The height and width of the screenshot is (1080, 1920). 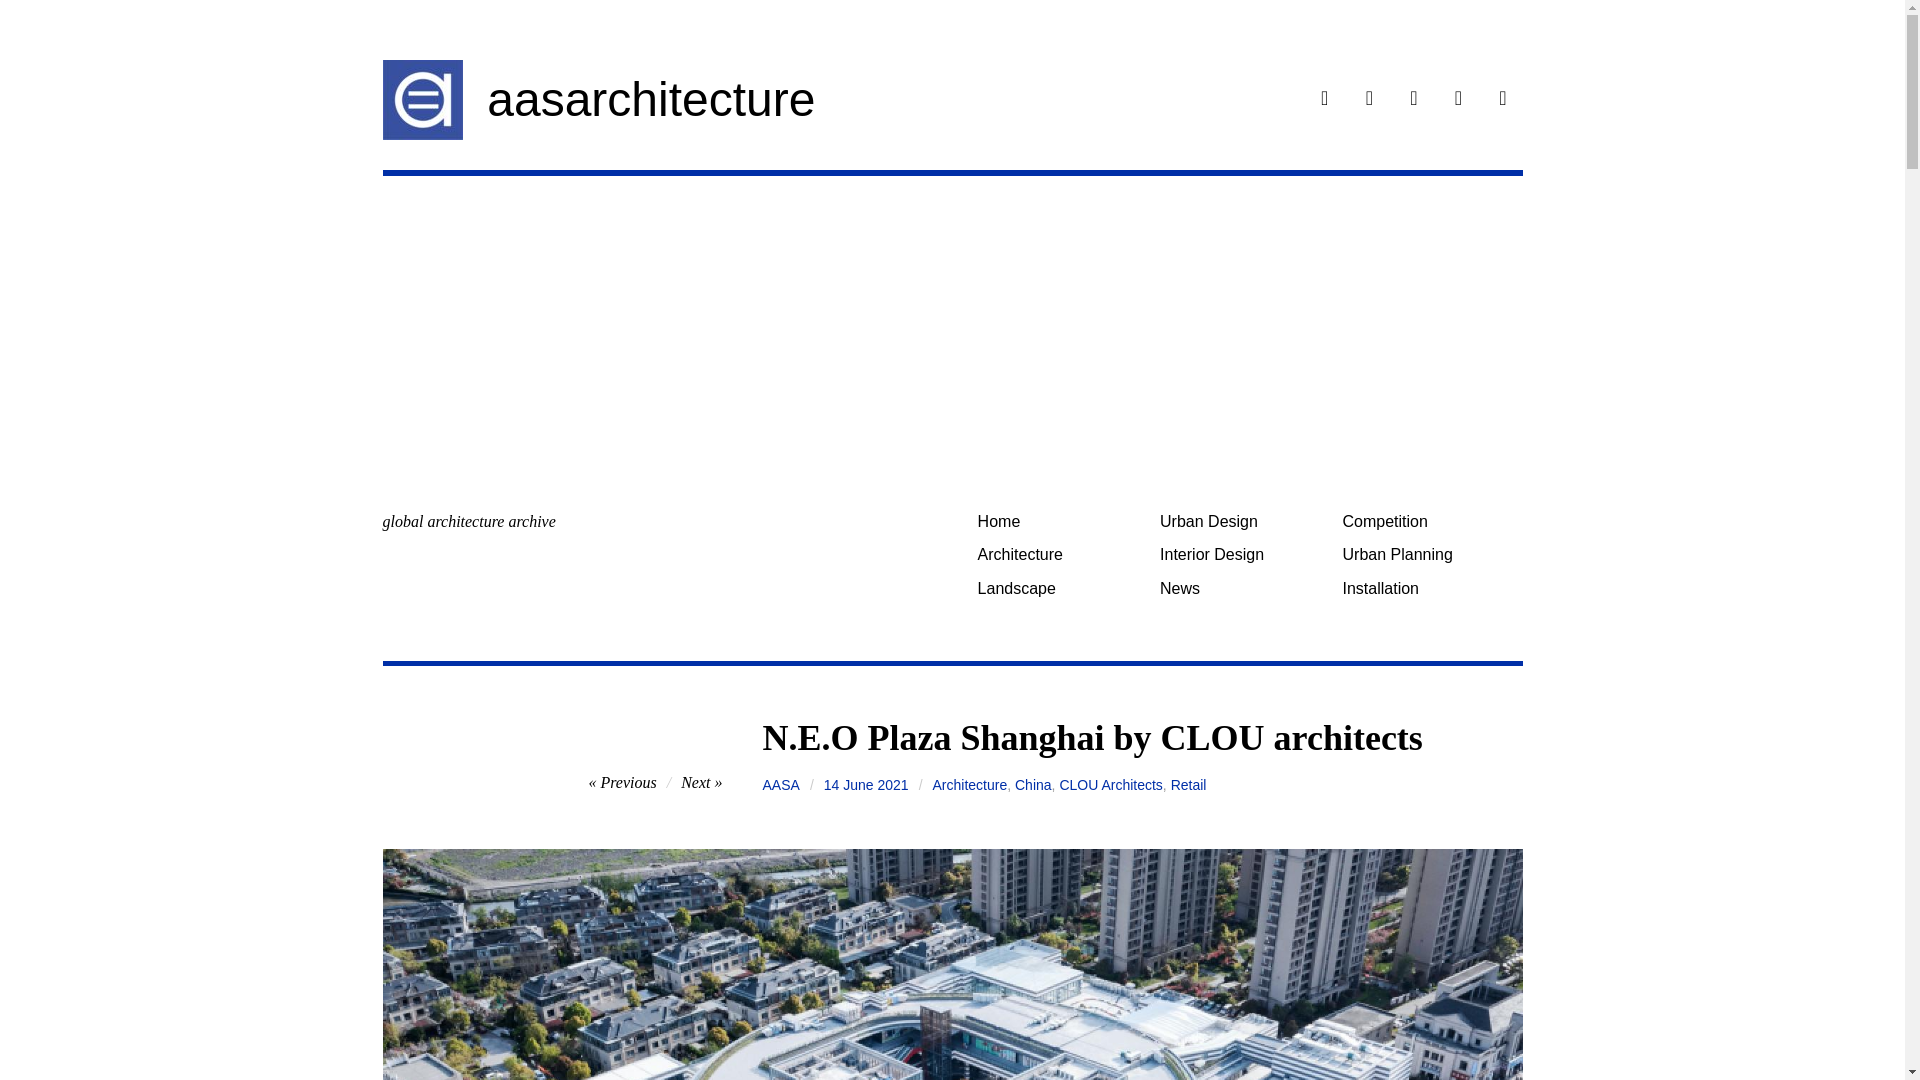 What do you see at coordinates (701, 782) in the screenshot?
I see `Next` at bounding box center [701, 782].